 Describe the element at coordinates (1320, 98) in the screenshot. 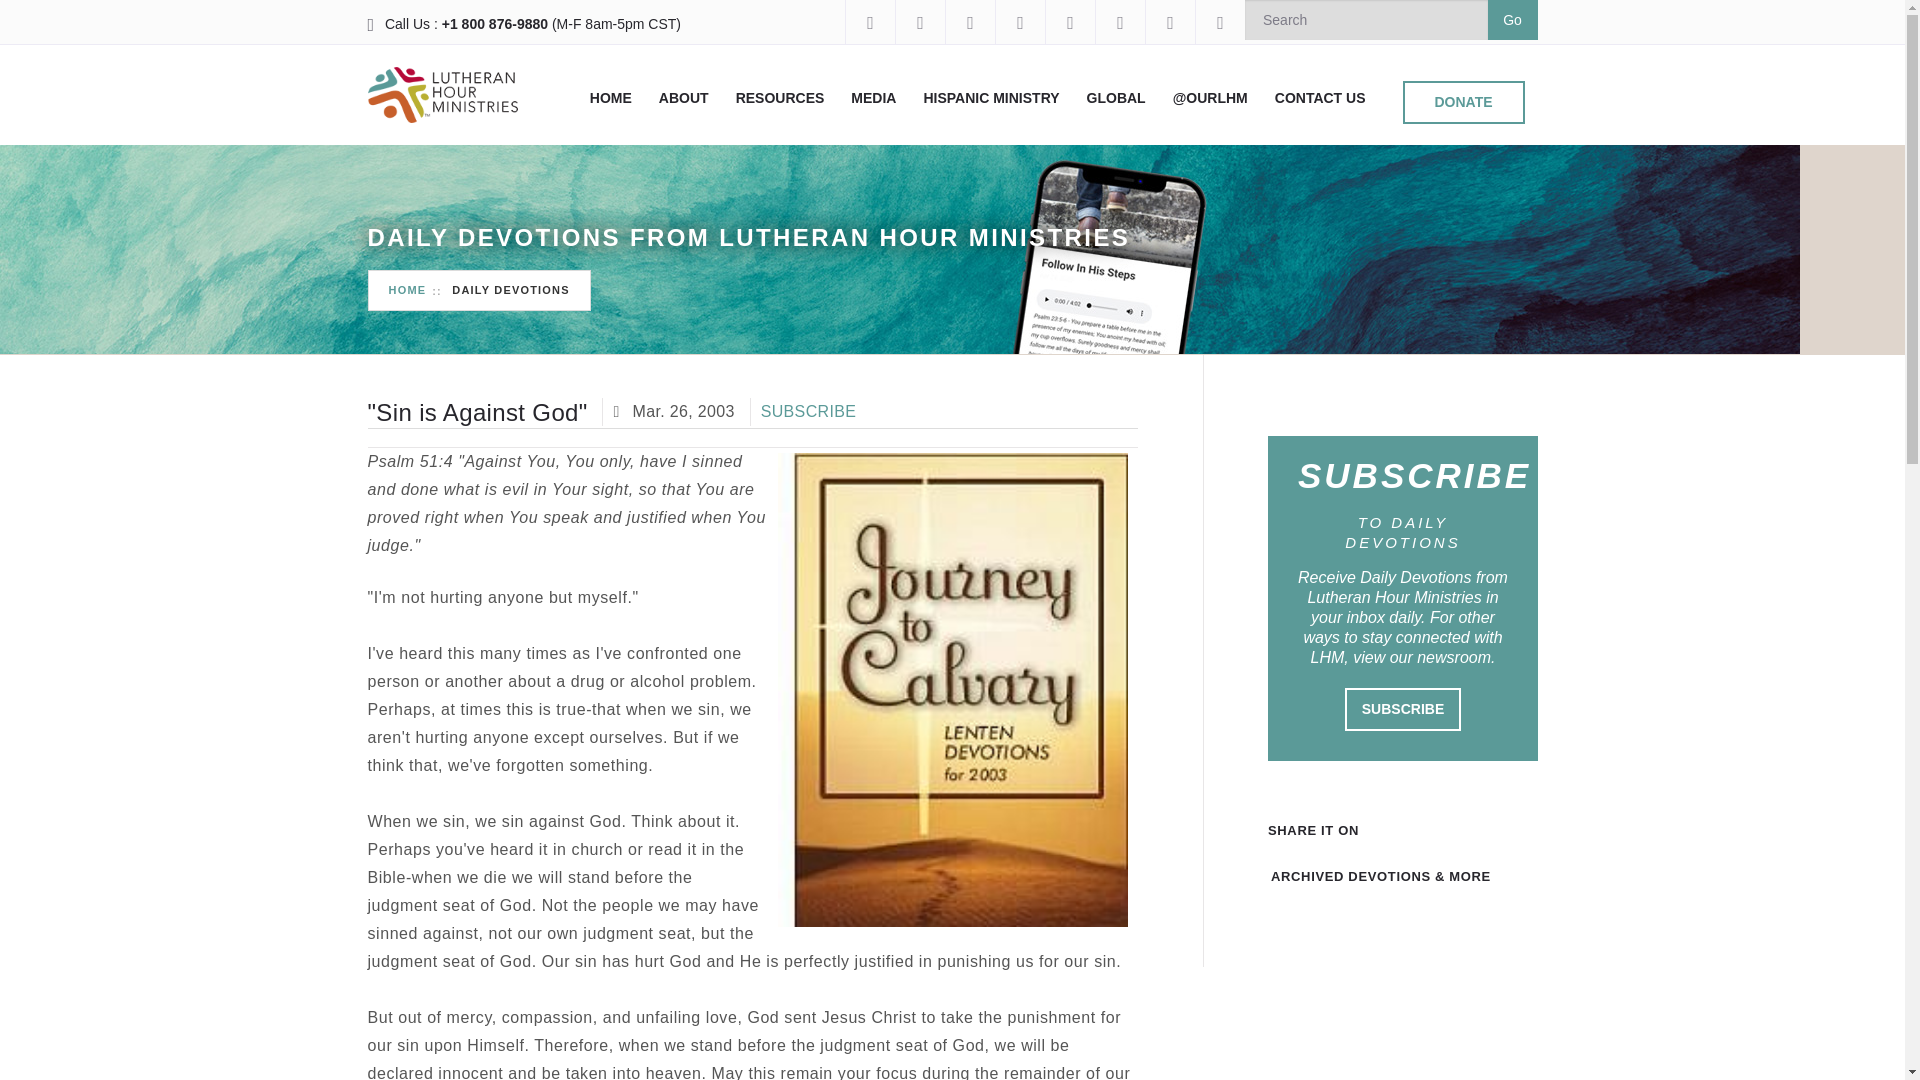

I see `CONTACT US` at that location.